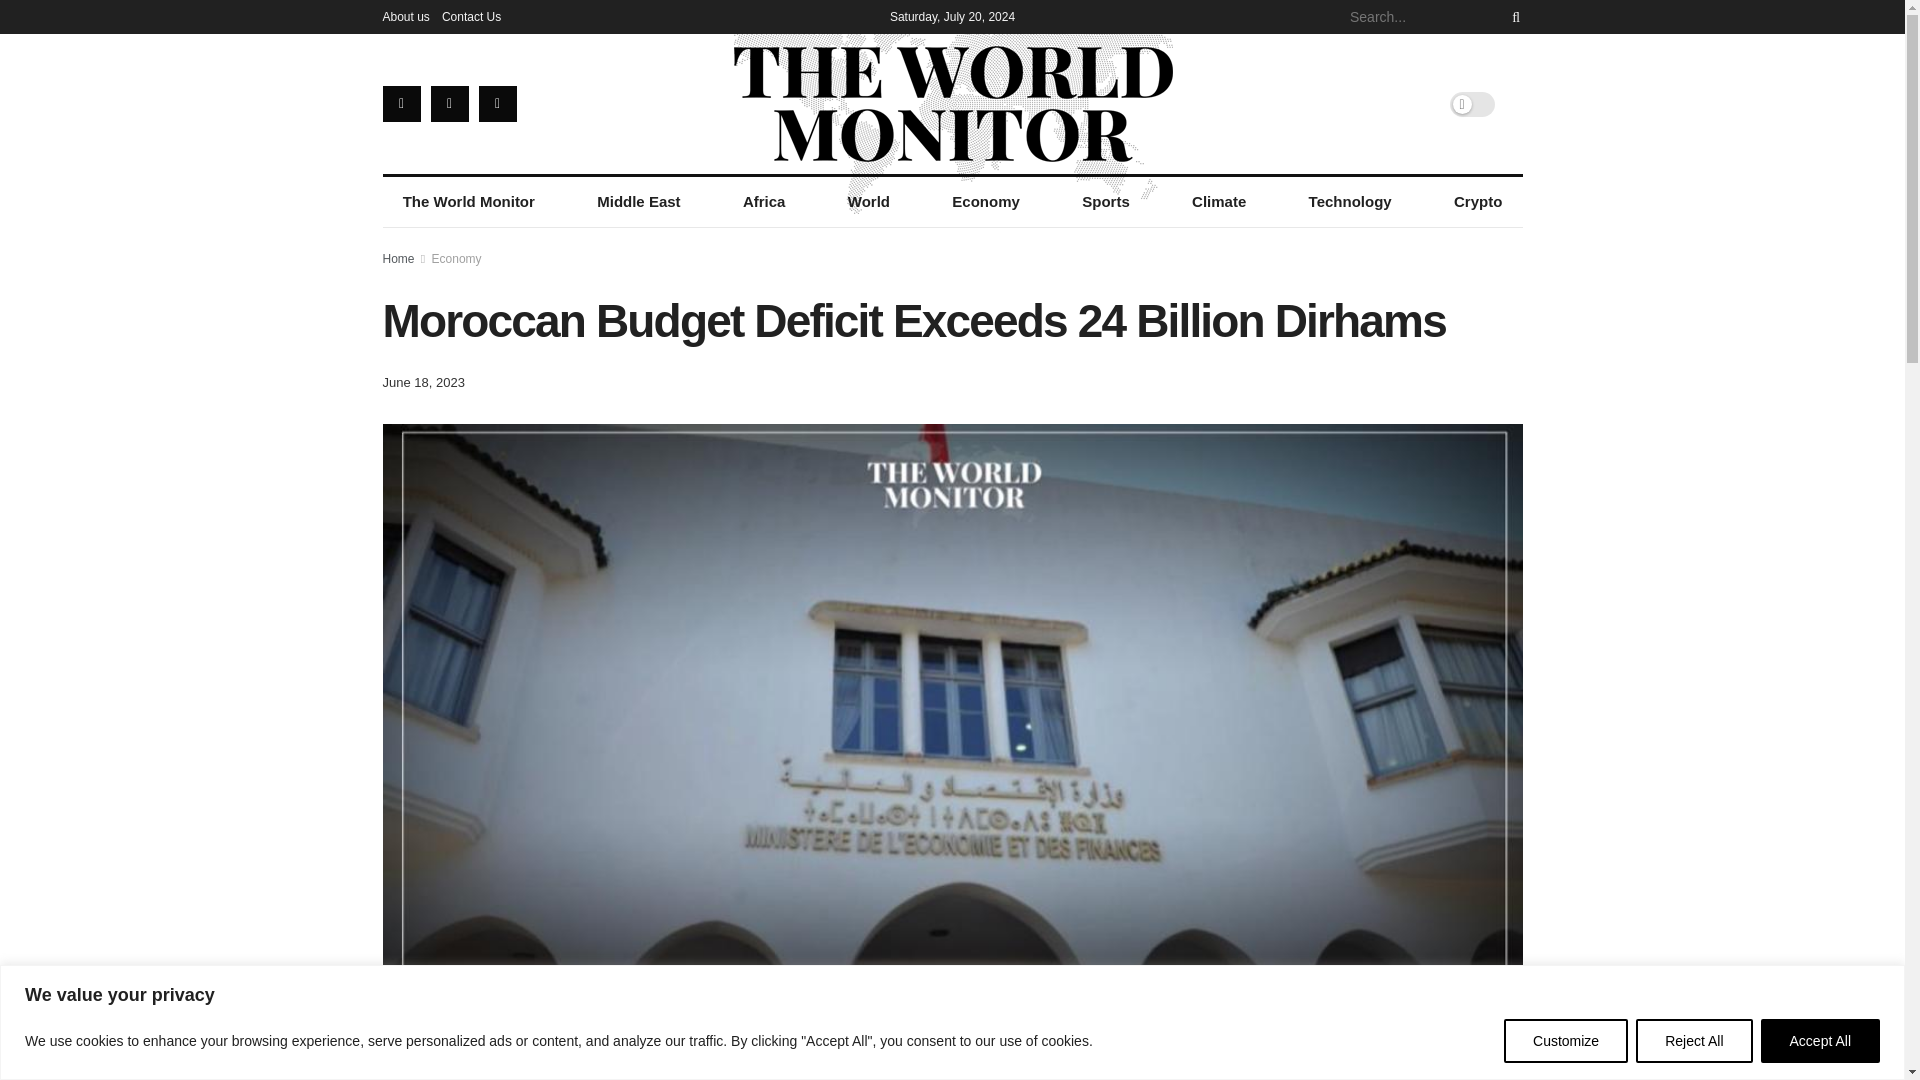 The height and width of the screenshot is (1080, 1920). What do you see at coordinates (1820, 1040) in the screenshot?
I see `Accept All` at bounding box center [1820, 1040].